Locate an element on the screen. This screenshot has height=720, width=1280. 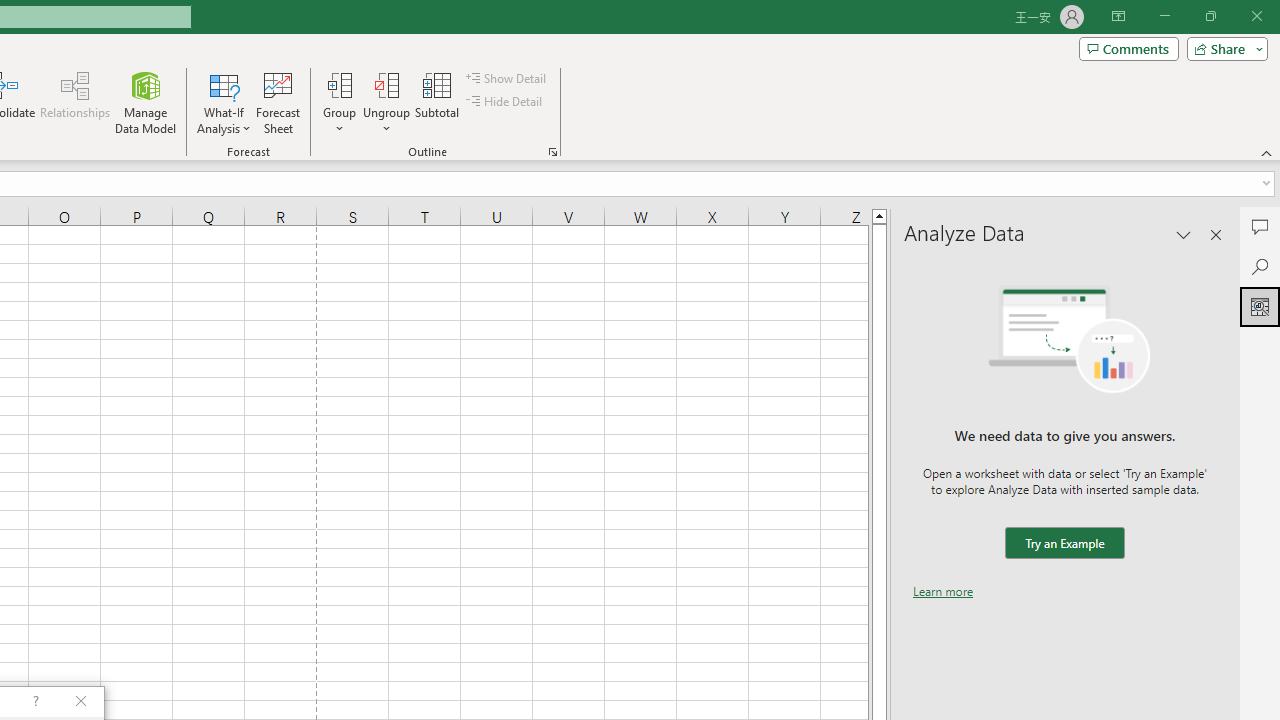
Group... is located at coordinates (339, 84).